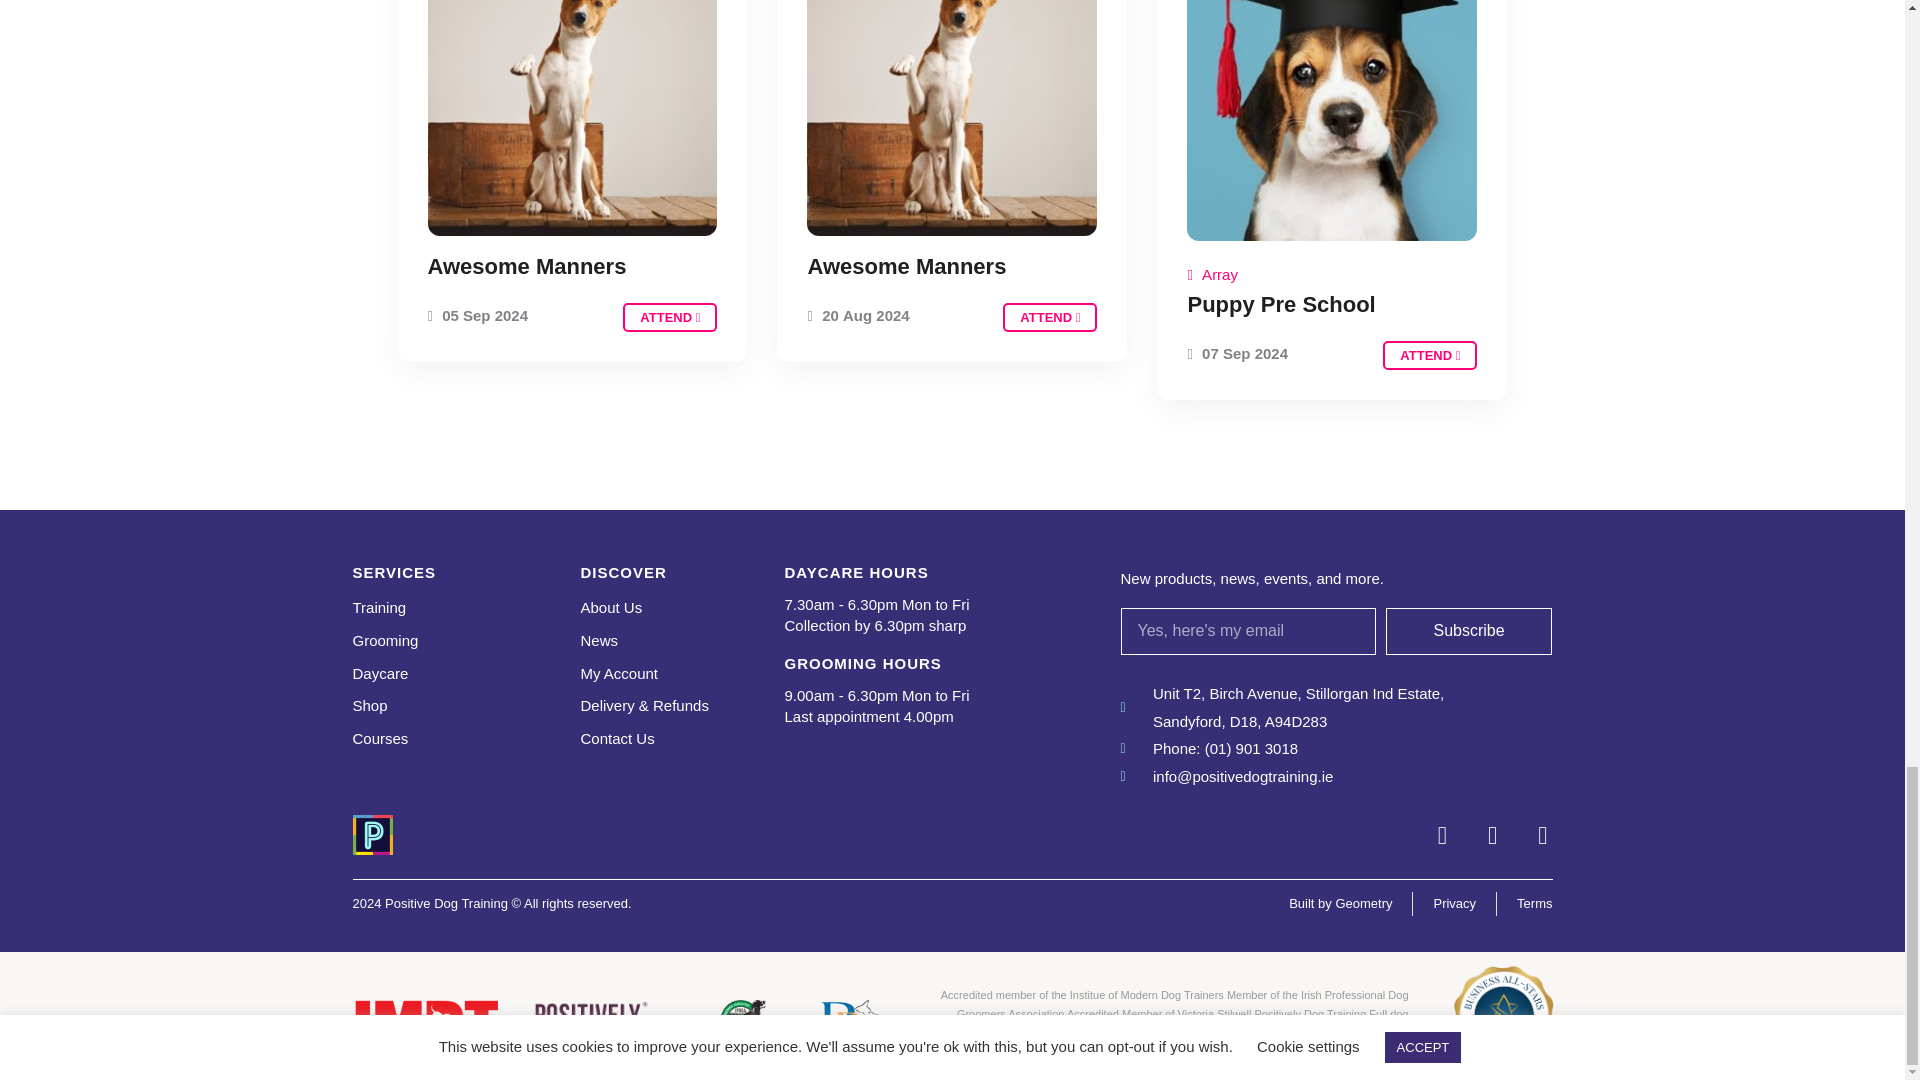 The image size is (1920, 1080). Describe the element at coordinates (1429, 356) in the screenshot. I see `ATTEND` at that location.